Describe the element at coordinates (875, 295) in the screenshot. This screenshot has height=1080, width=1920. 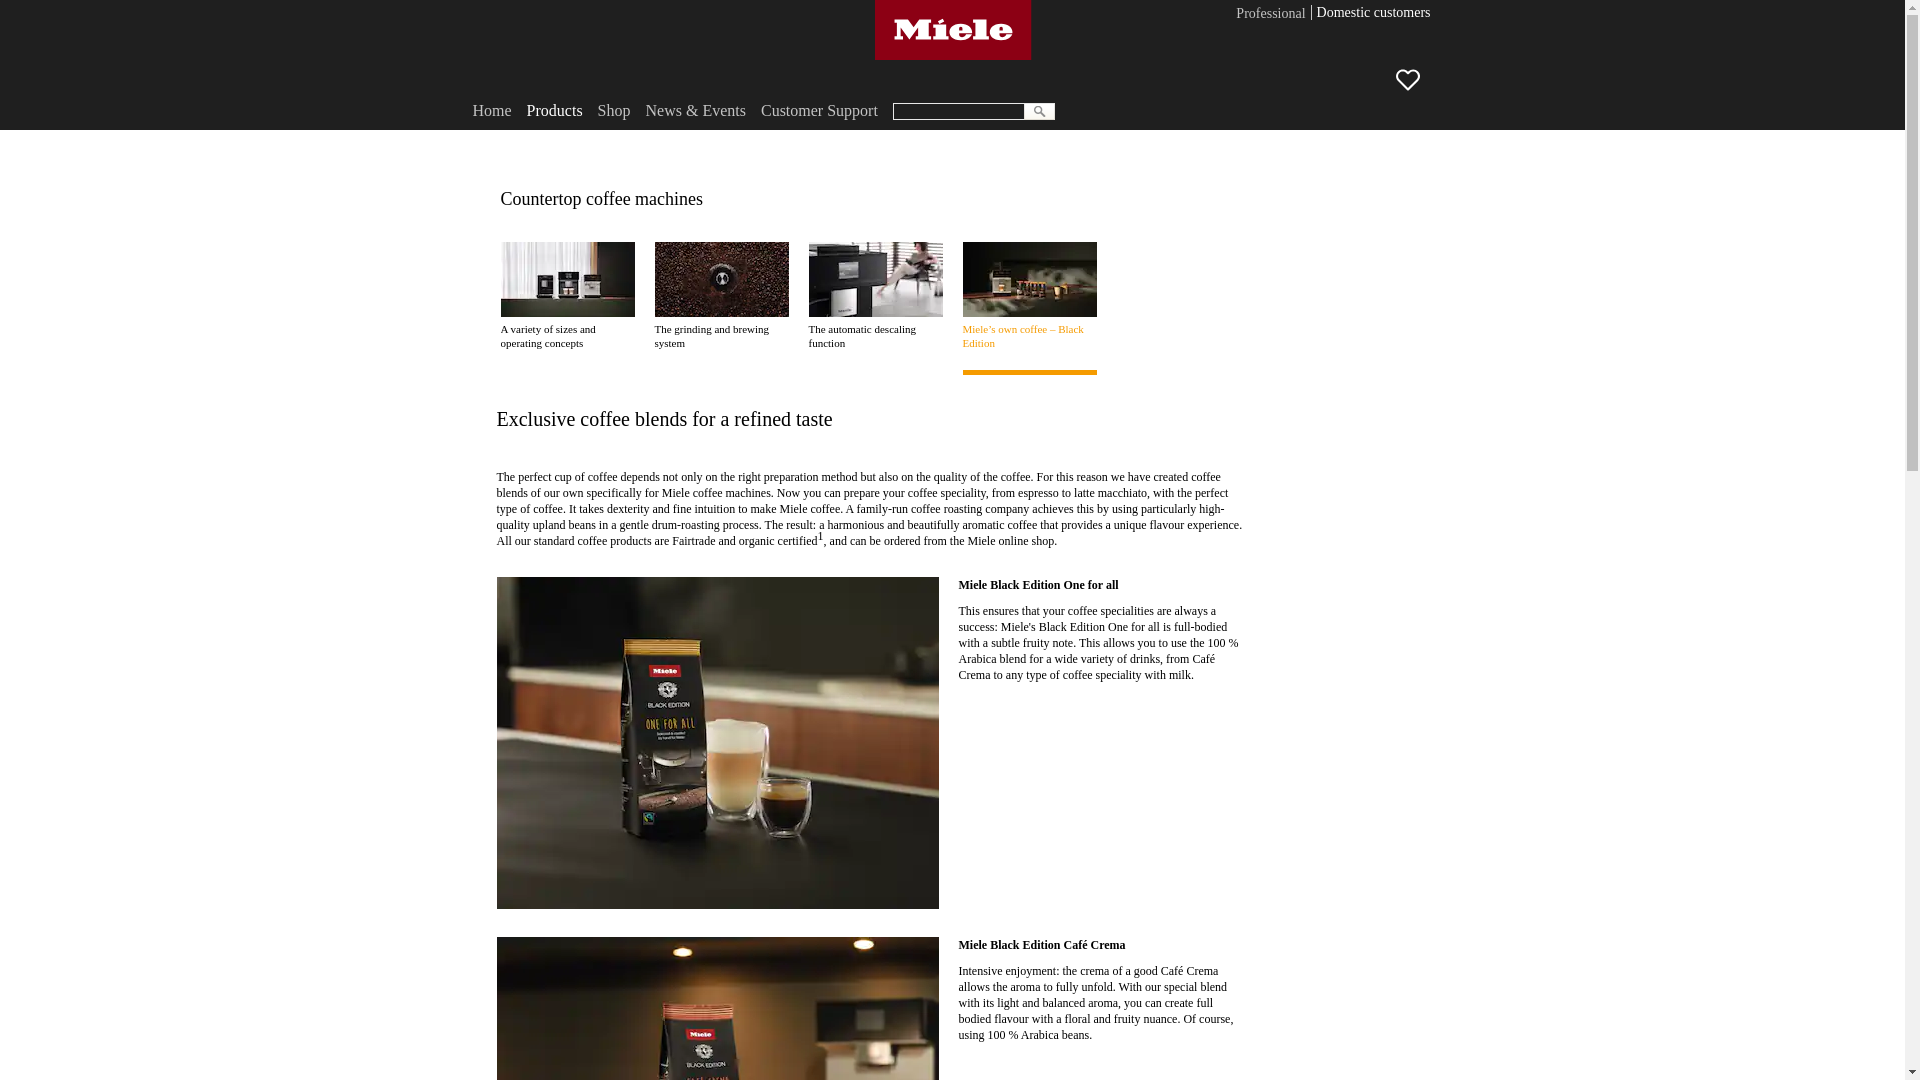
I see `The automatic descaling function` at that location.